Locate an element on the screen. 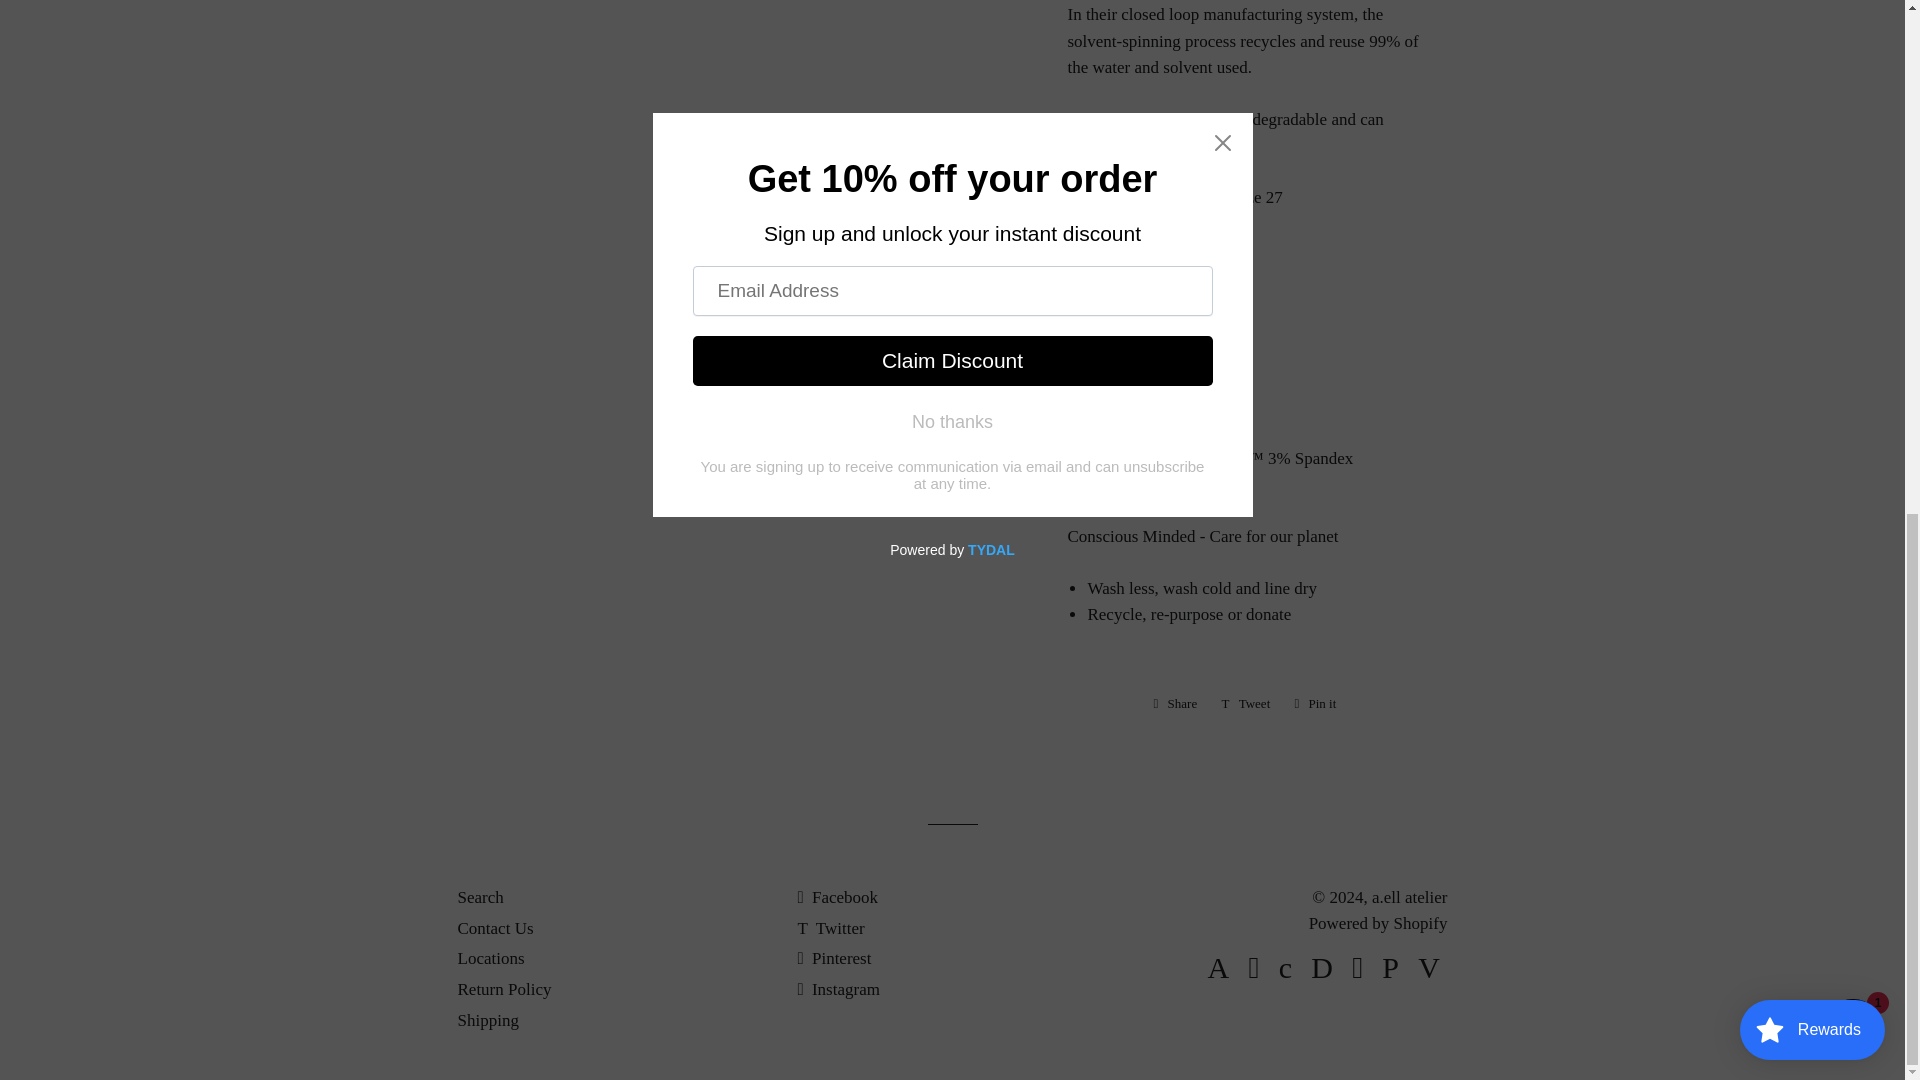 The height and width of the screenshot is (1080, 1920). a.ell atelier on Twitter is located at coordinates (836, 897).